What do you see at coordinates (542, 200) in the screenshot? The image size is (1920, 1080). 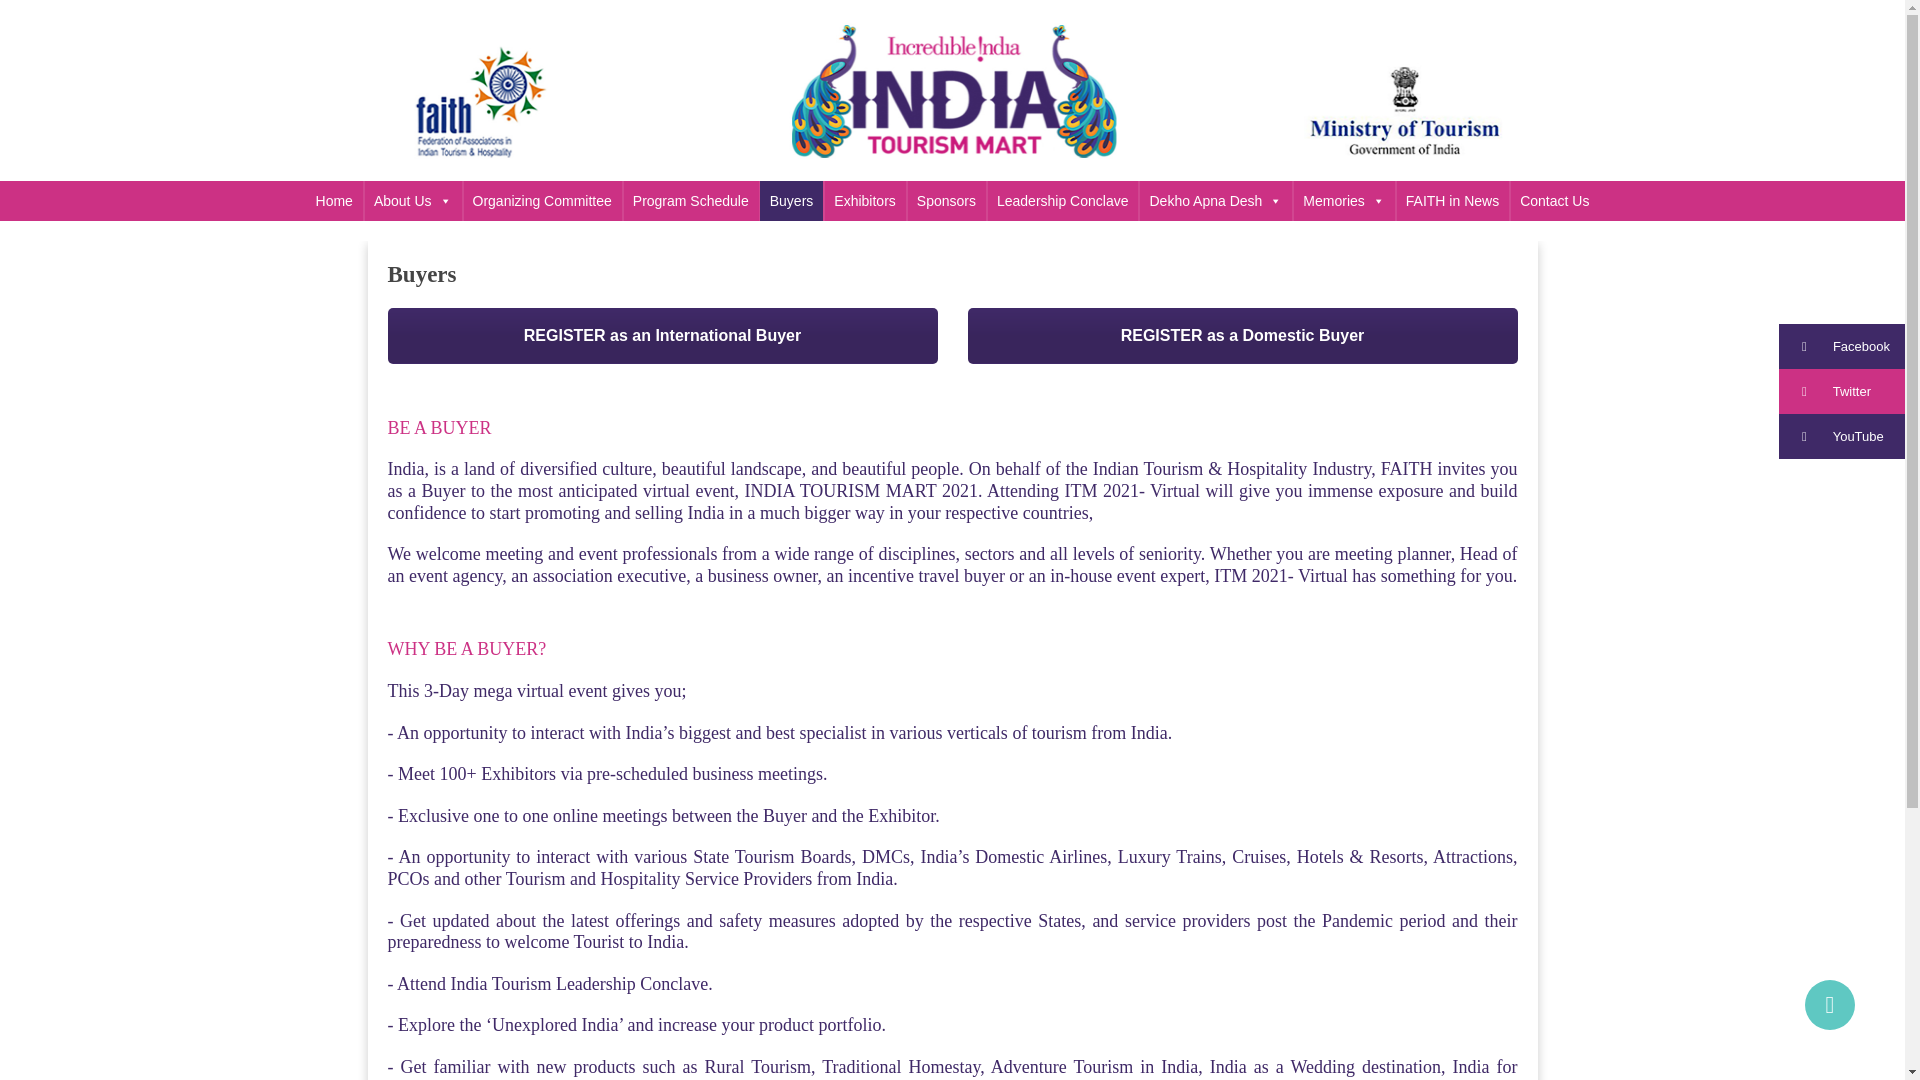 I see `Organizing Committee` at bounding box center [542, 200].